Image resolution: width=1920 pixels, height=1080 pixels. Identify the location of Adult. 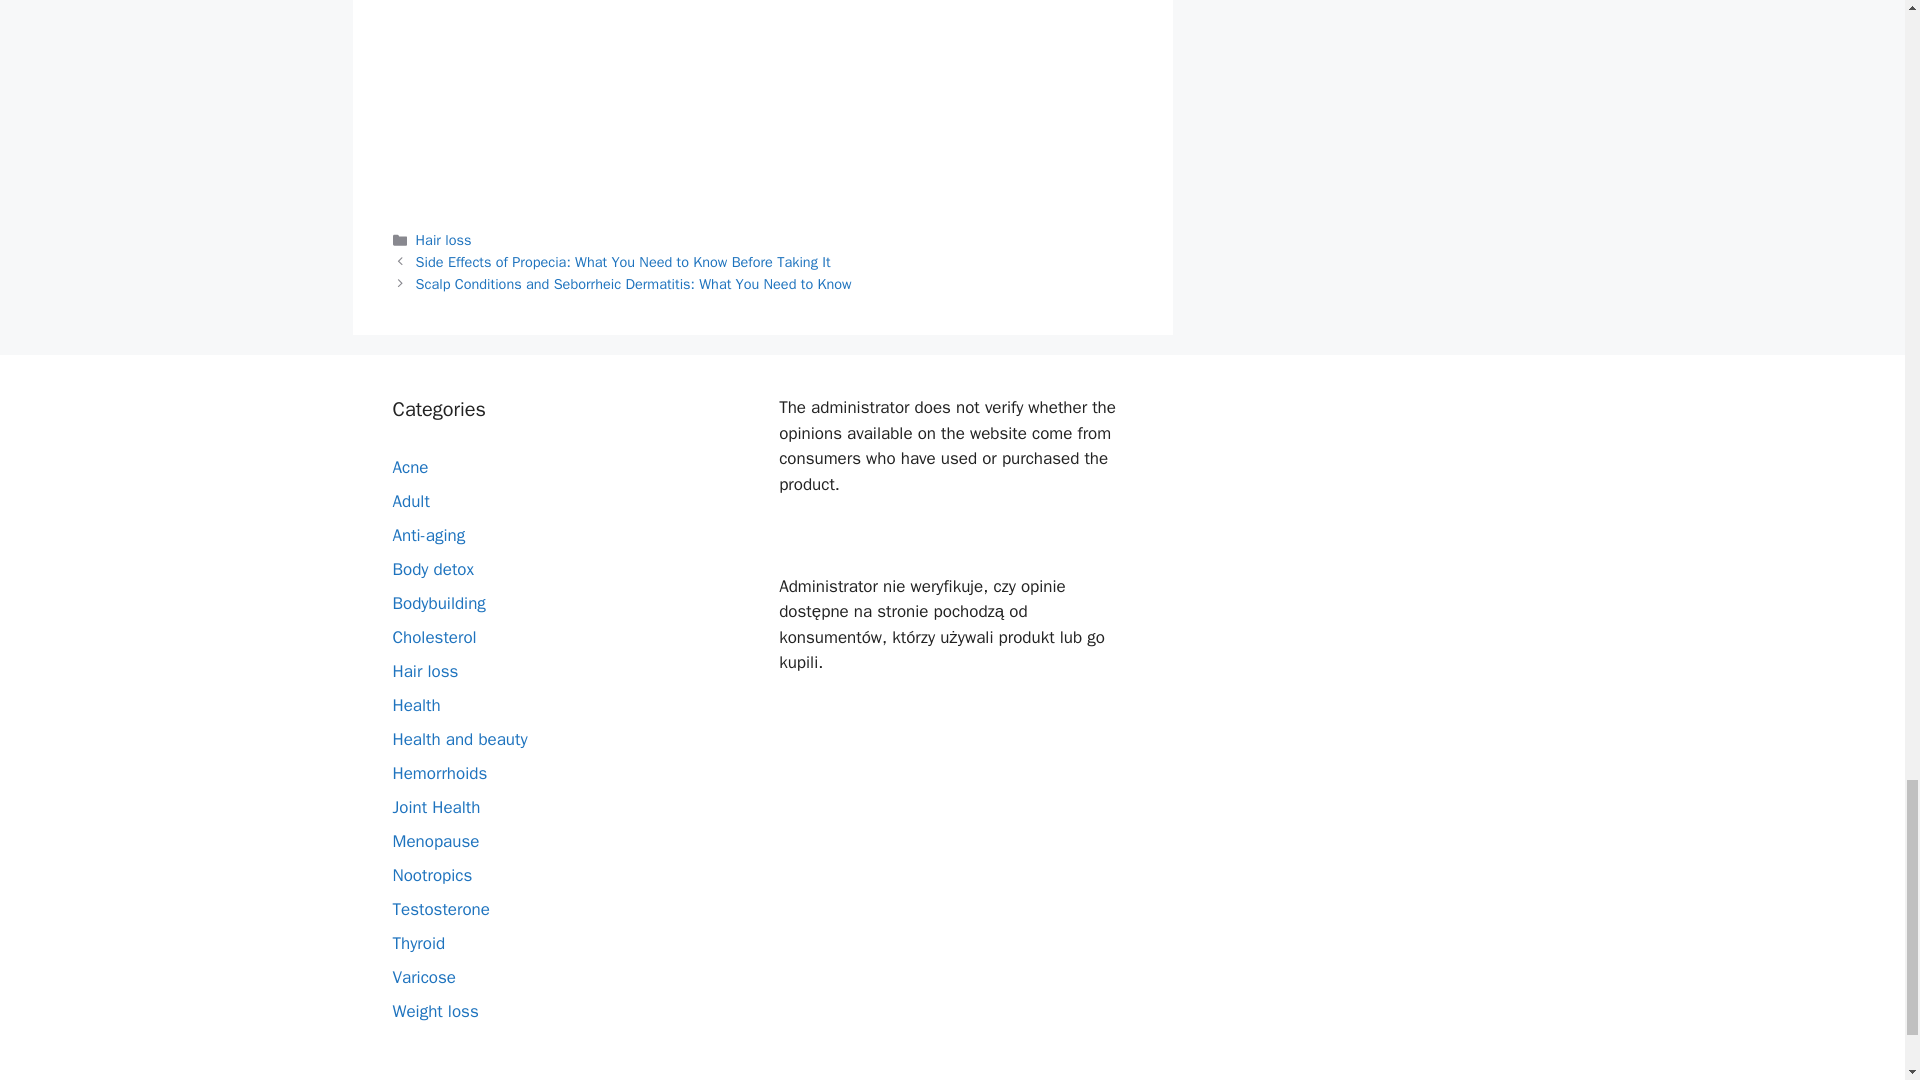
(410, 501).